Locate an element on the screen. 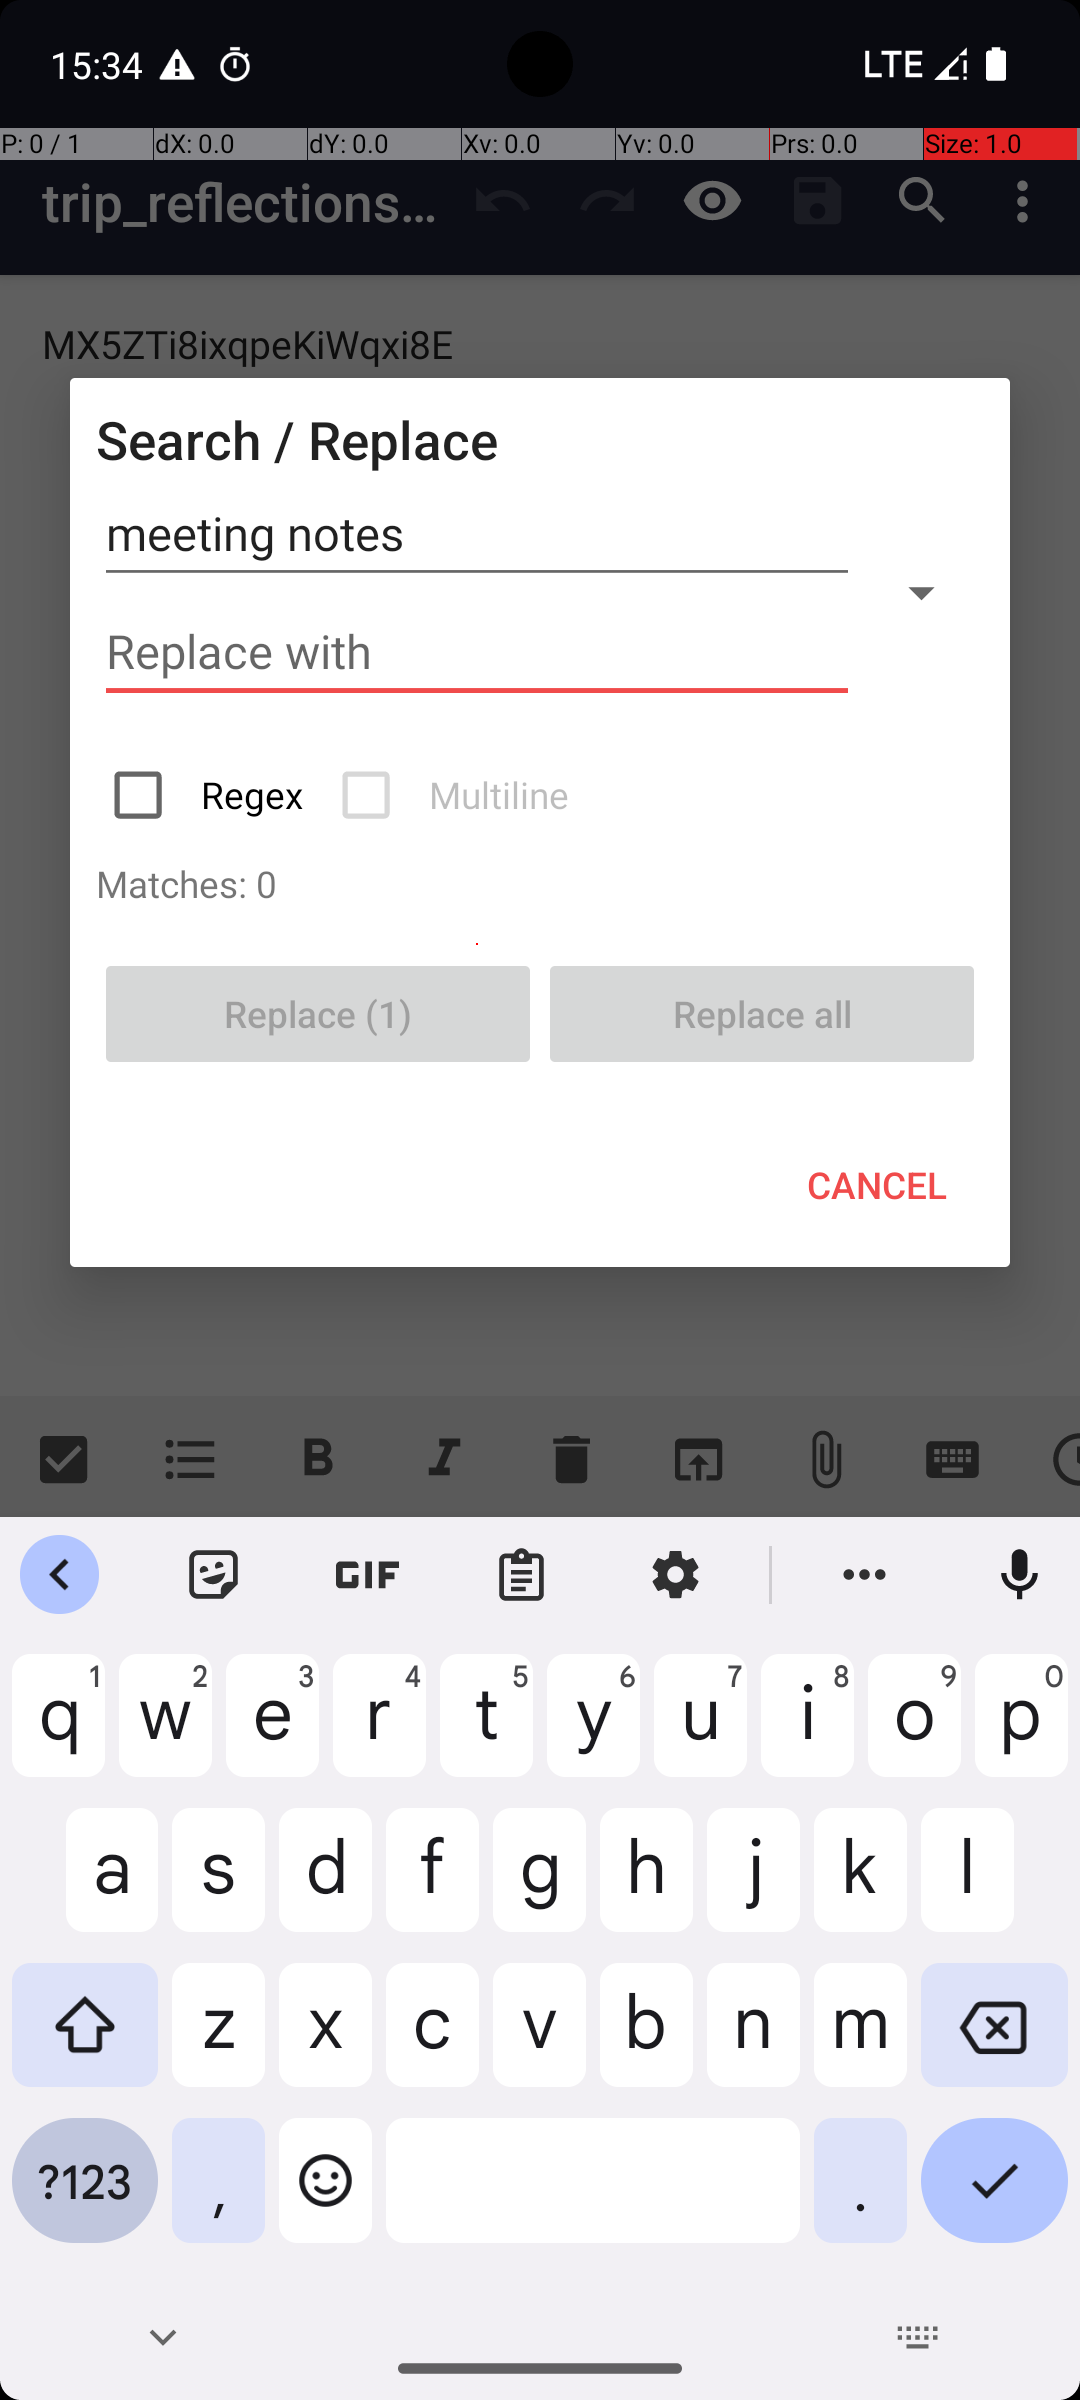  Replace (1) is located at coordinates (318, 1014).